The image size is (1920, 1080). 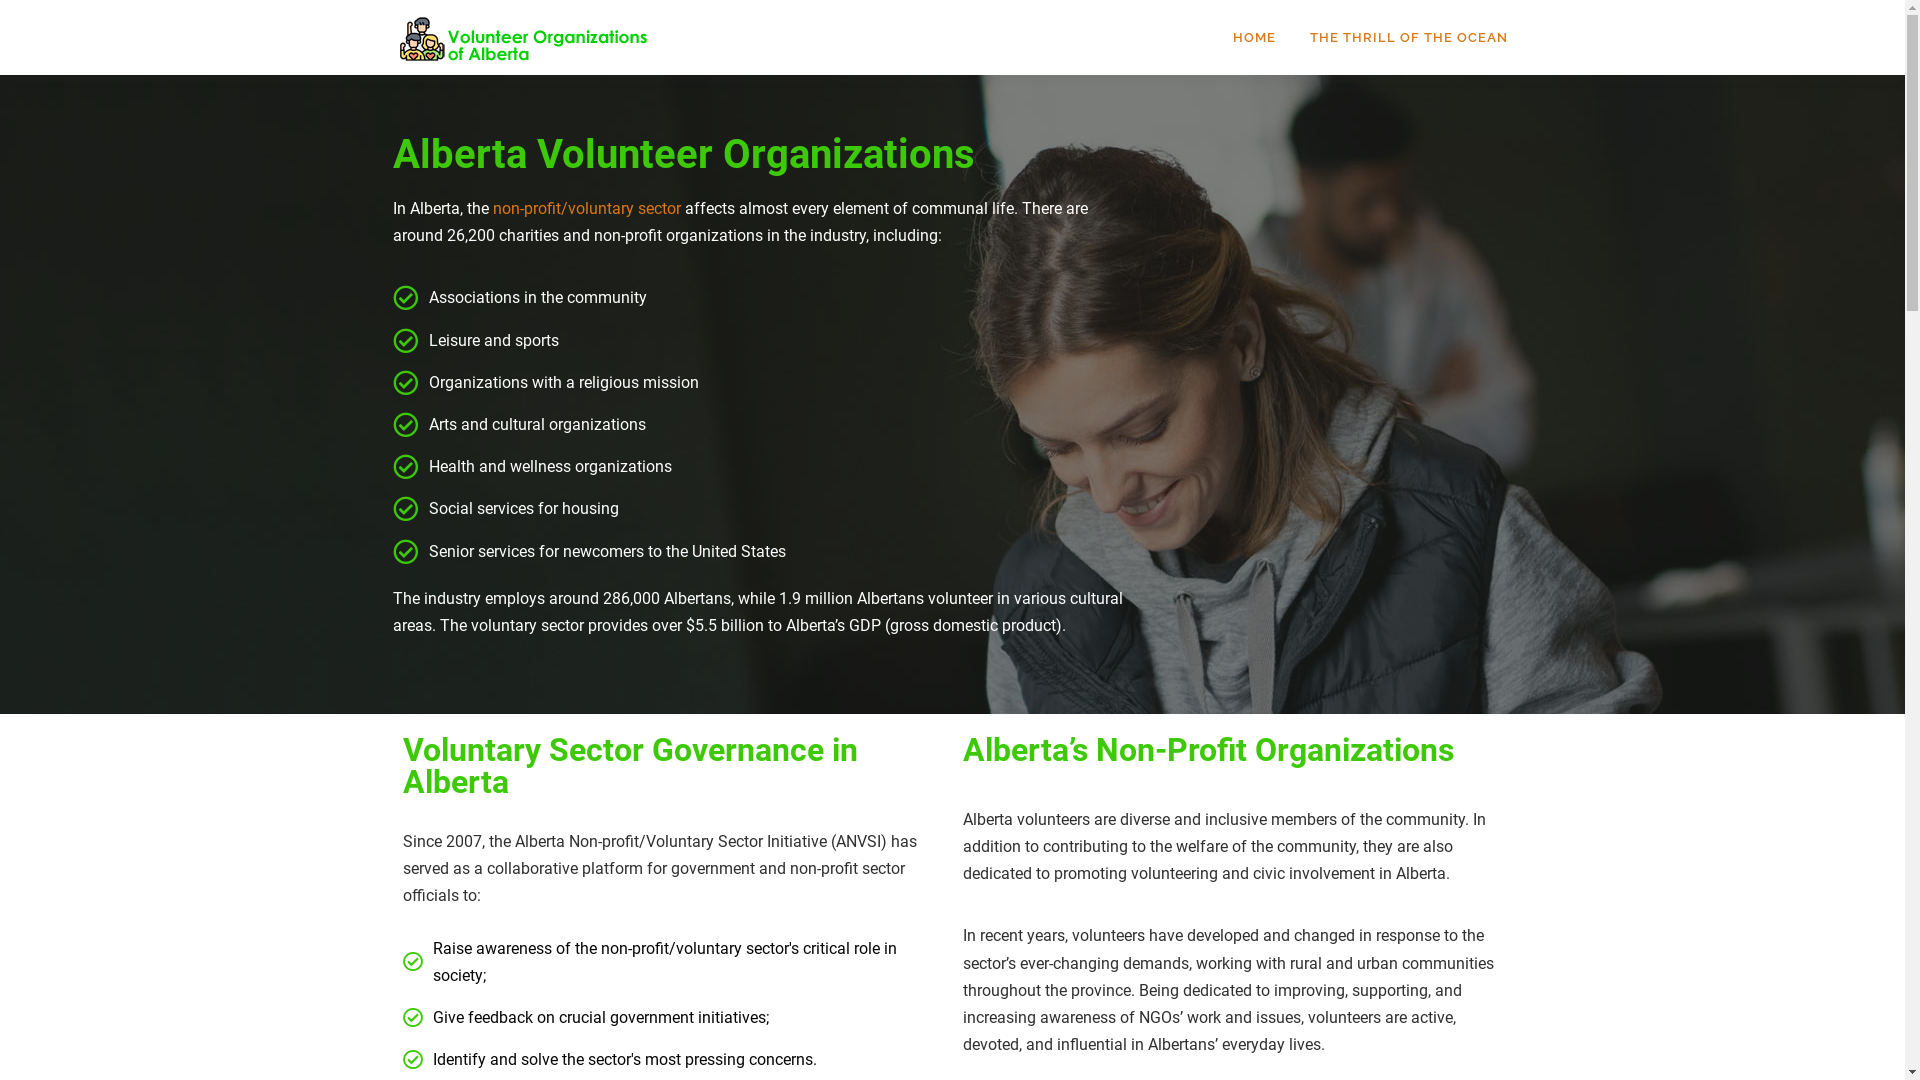 What do you see at coordinates (1254, 38) in the screenshot?
I see `HOME` at bounding box center [1254, 38].